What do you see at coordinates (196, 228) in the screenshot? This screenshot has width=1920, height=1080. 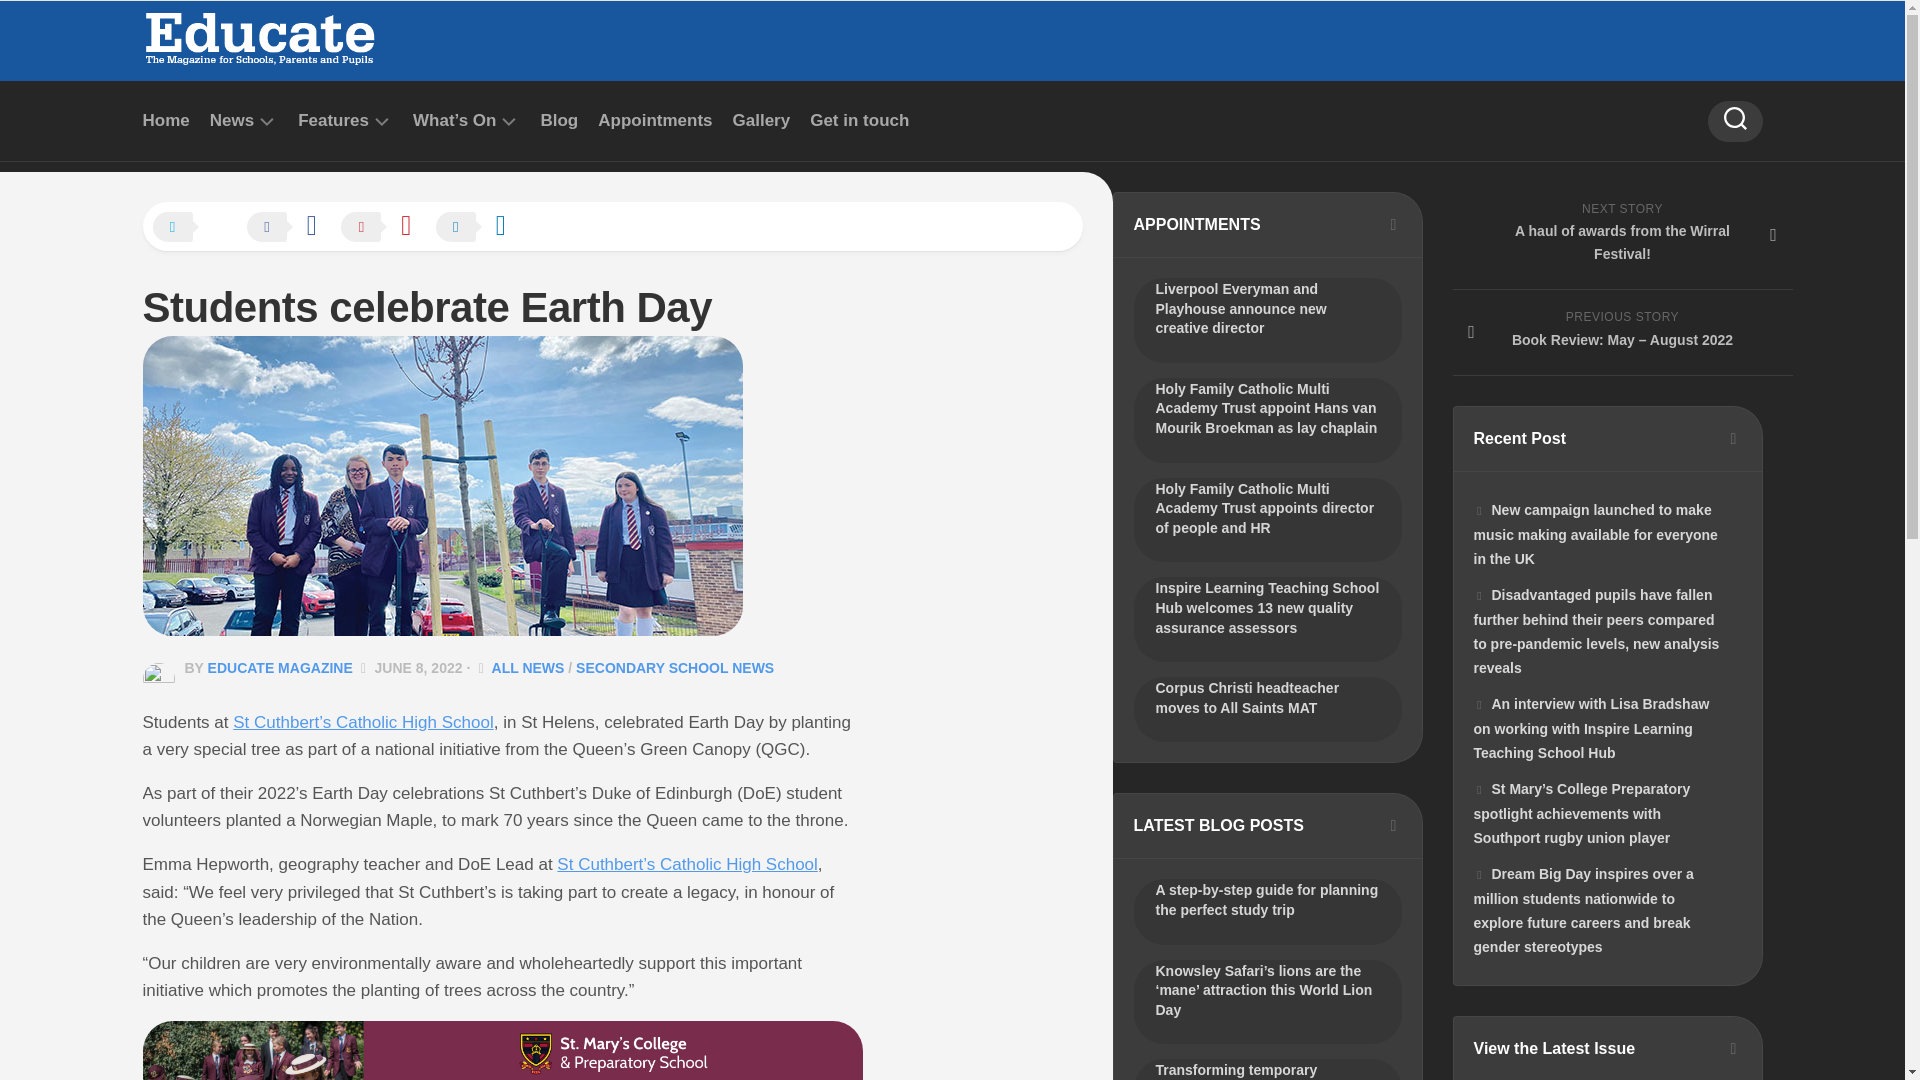 I see `Share on X` at bounding box center [196, 228].